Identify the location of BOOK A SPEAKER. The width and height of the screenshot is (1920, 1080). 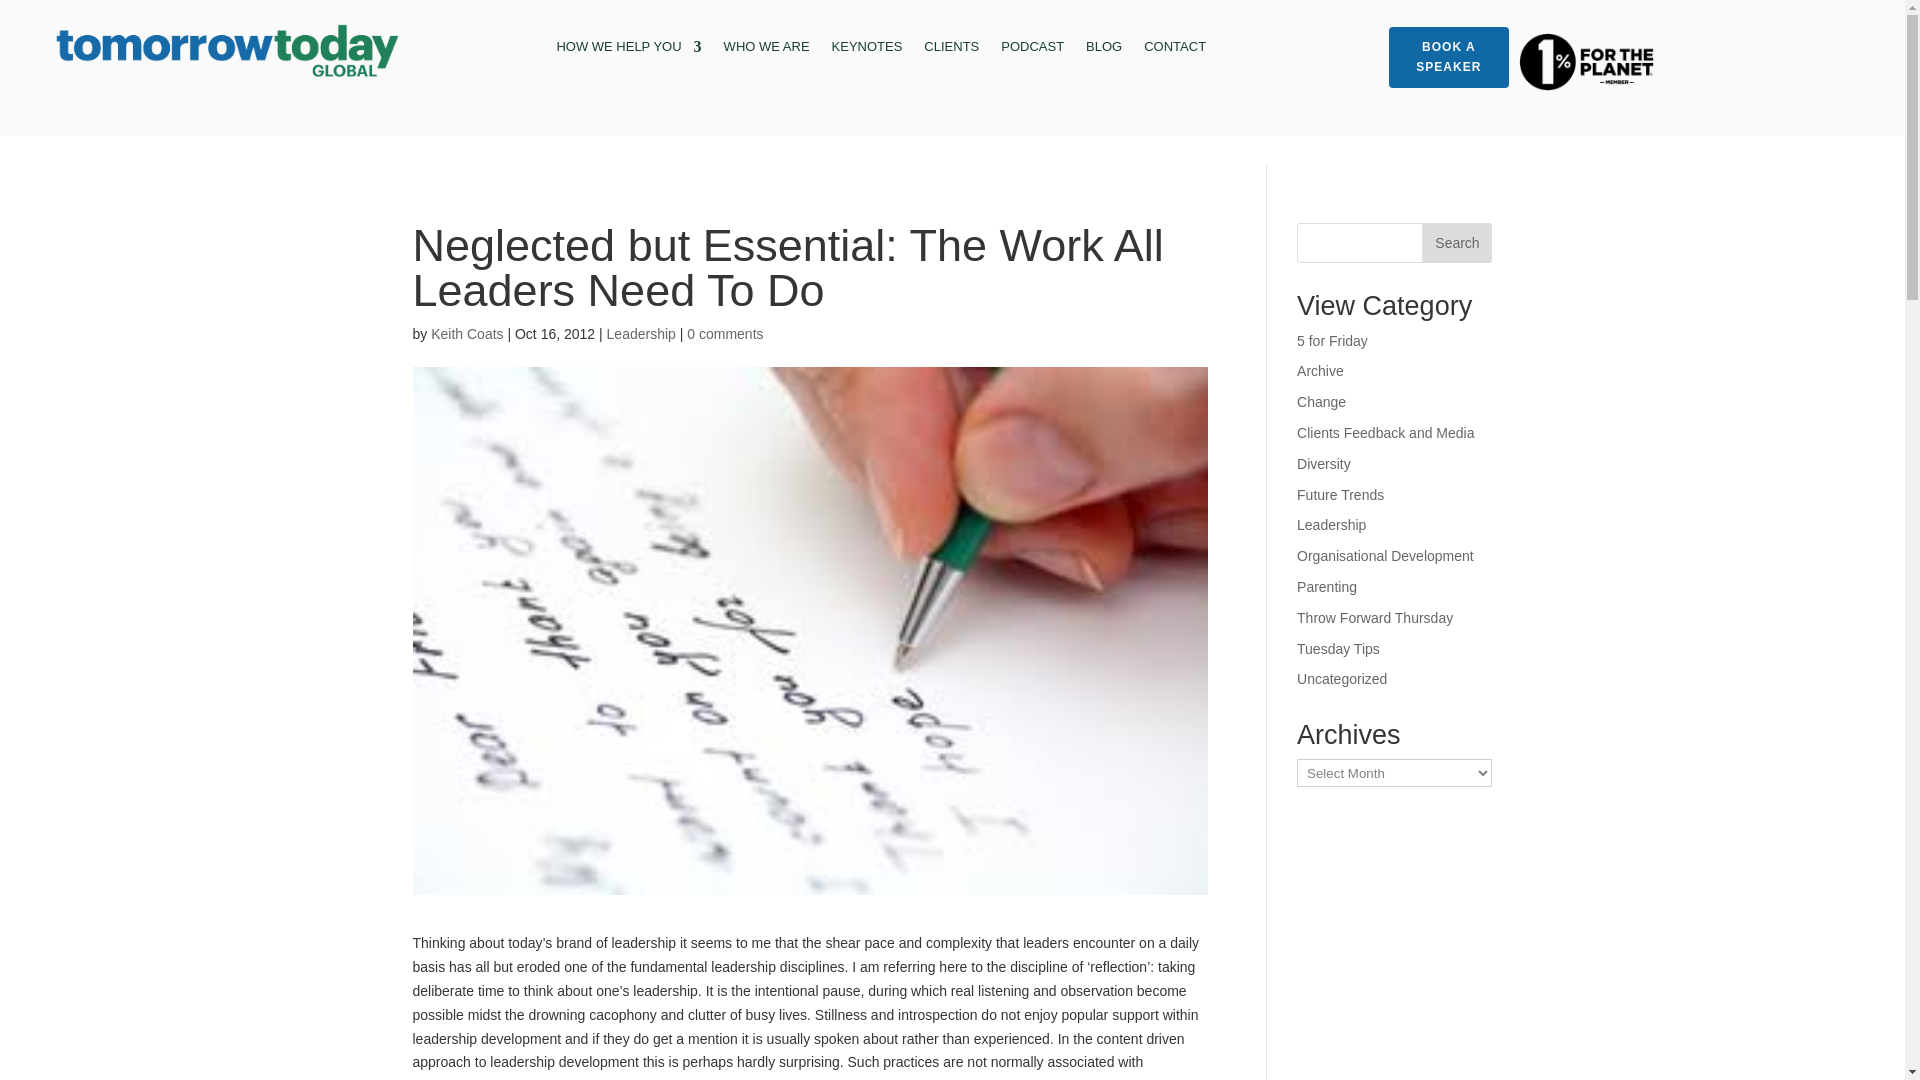
(1448, 57).